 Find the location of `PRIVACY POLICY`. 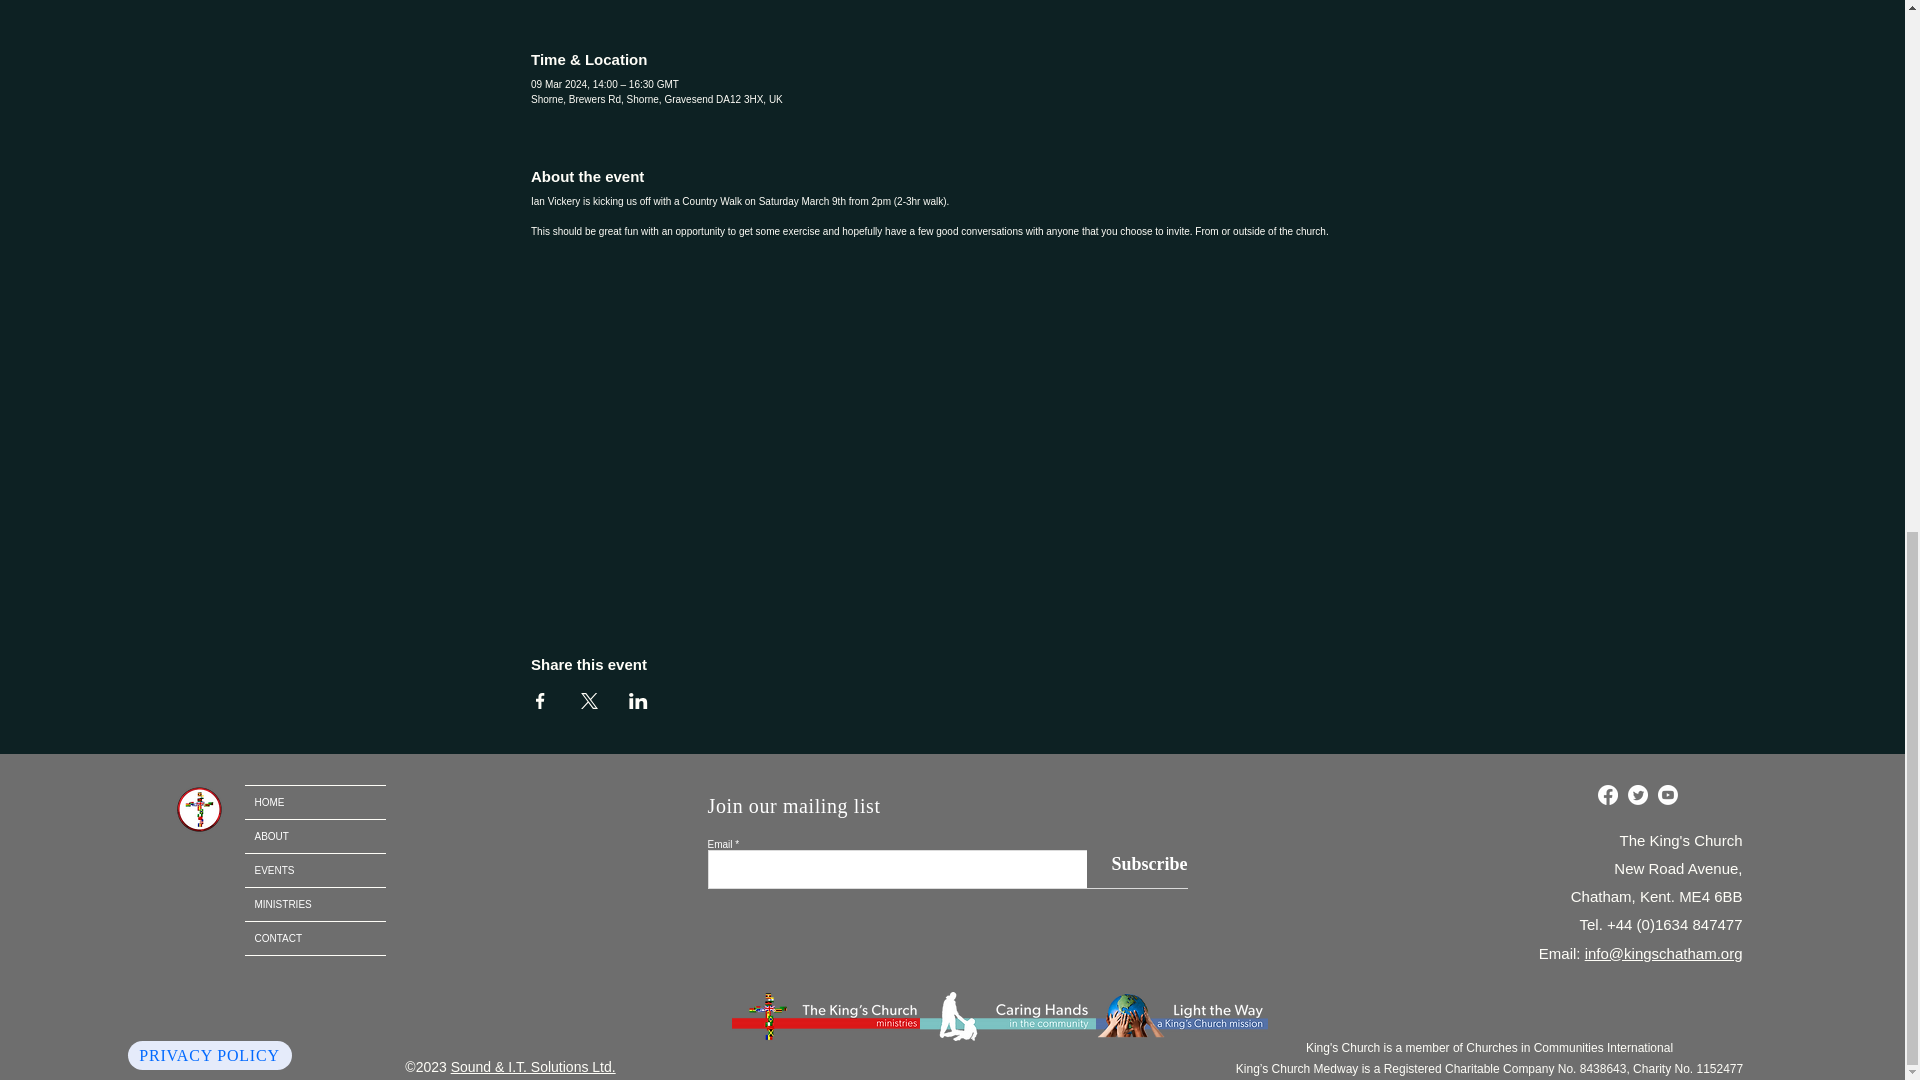

PRIVACY POLICY is located at coordinates (210, 1056).